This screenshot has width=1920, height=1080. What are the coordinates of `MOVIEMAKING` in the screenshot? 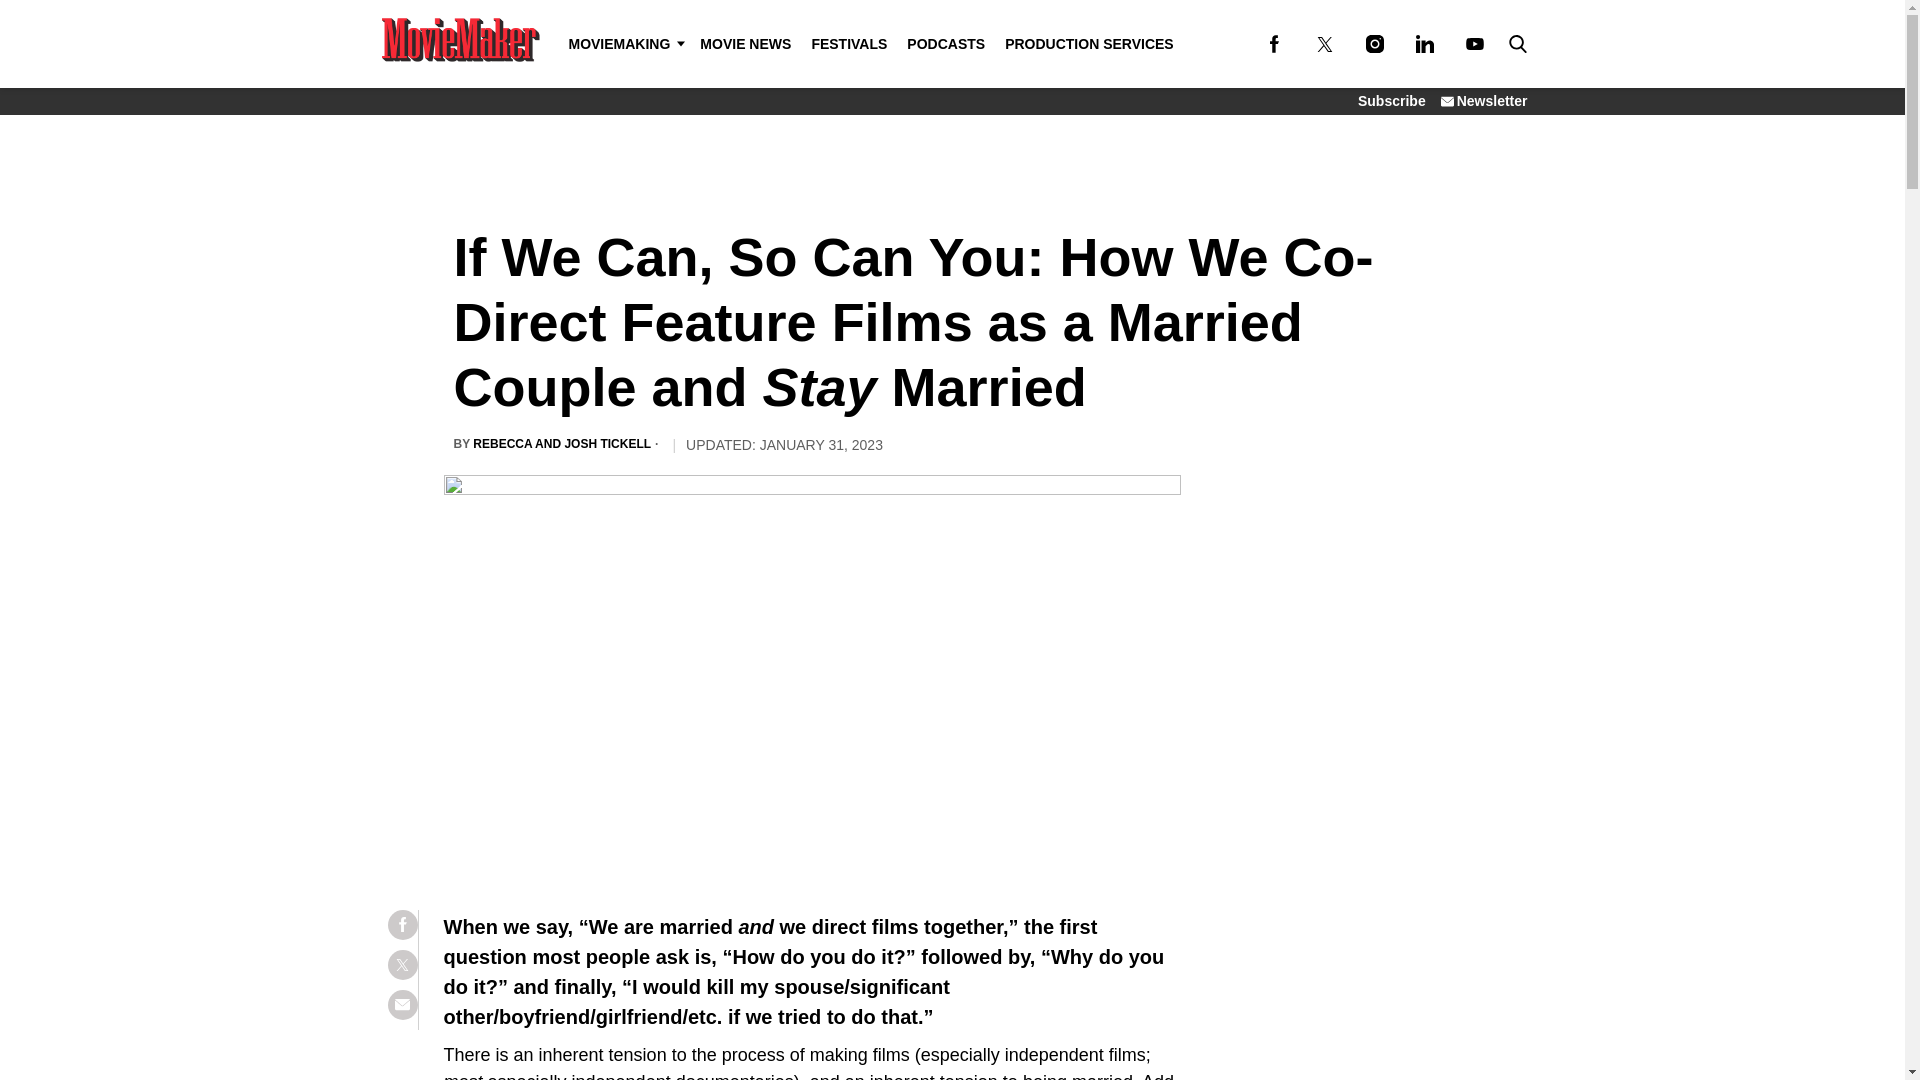 It's located at (624, 44).